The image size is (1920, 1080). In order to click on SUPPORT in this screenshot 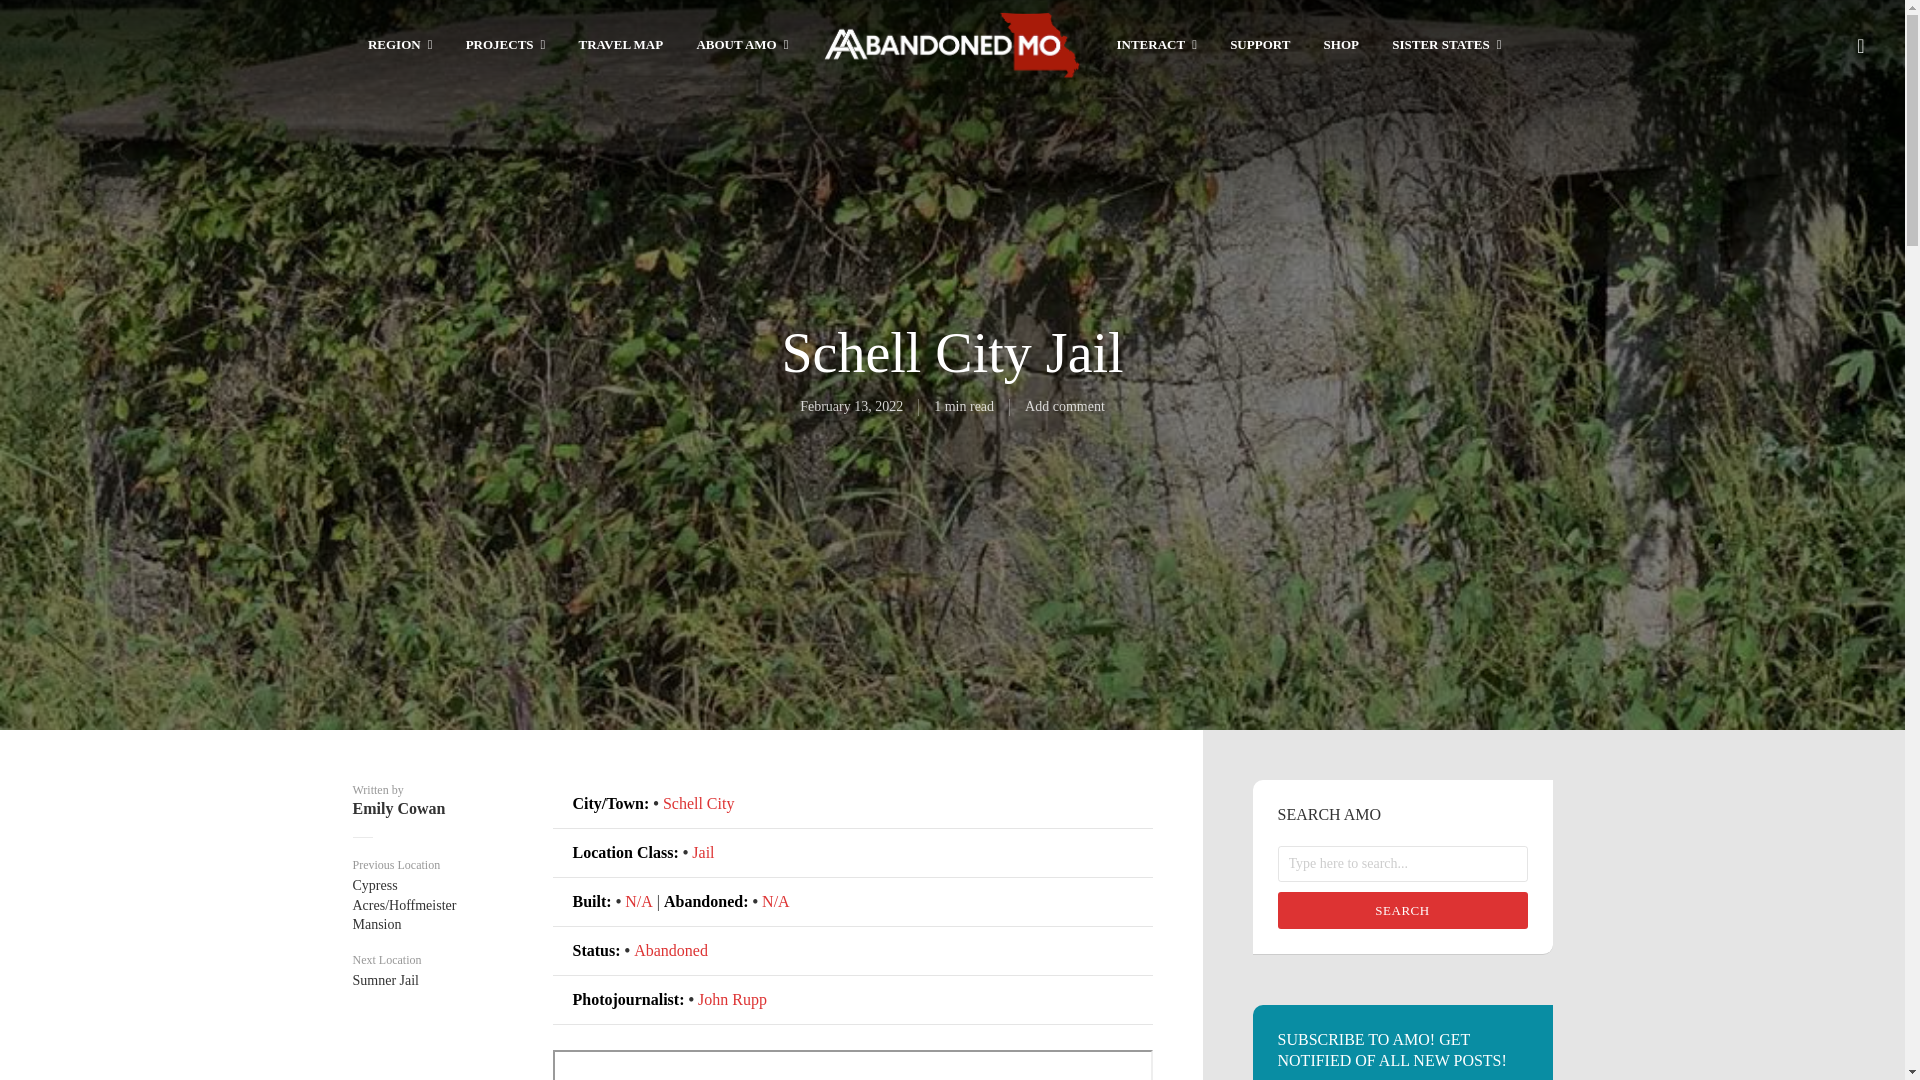, I will do `click(1260, 46)`.